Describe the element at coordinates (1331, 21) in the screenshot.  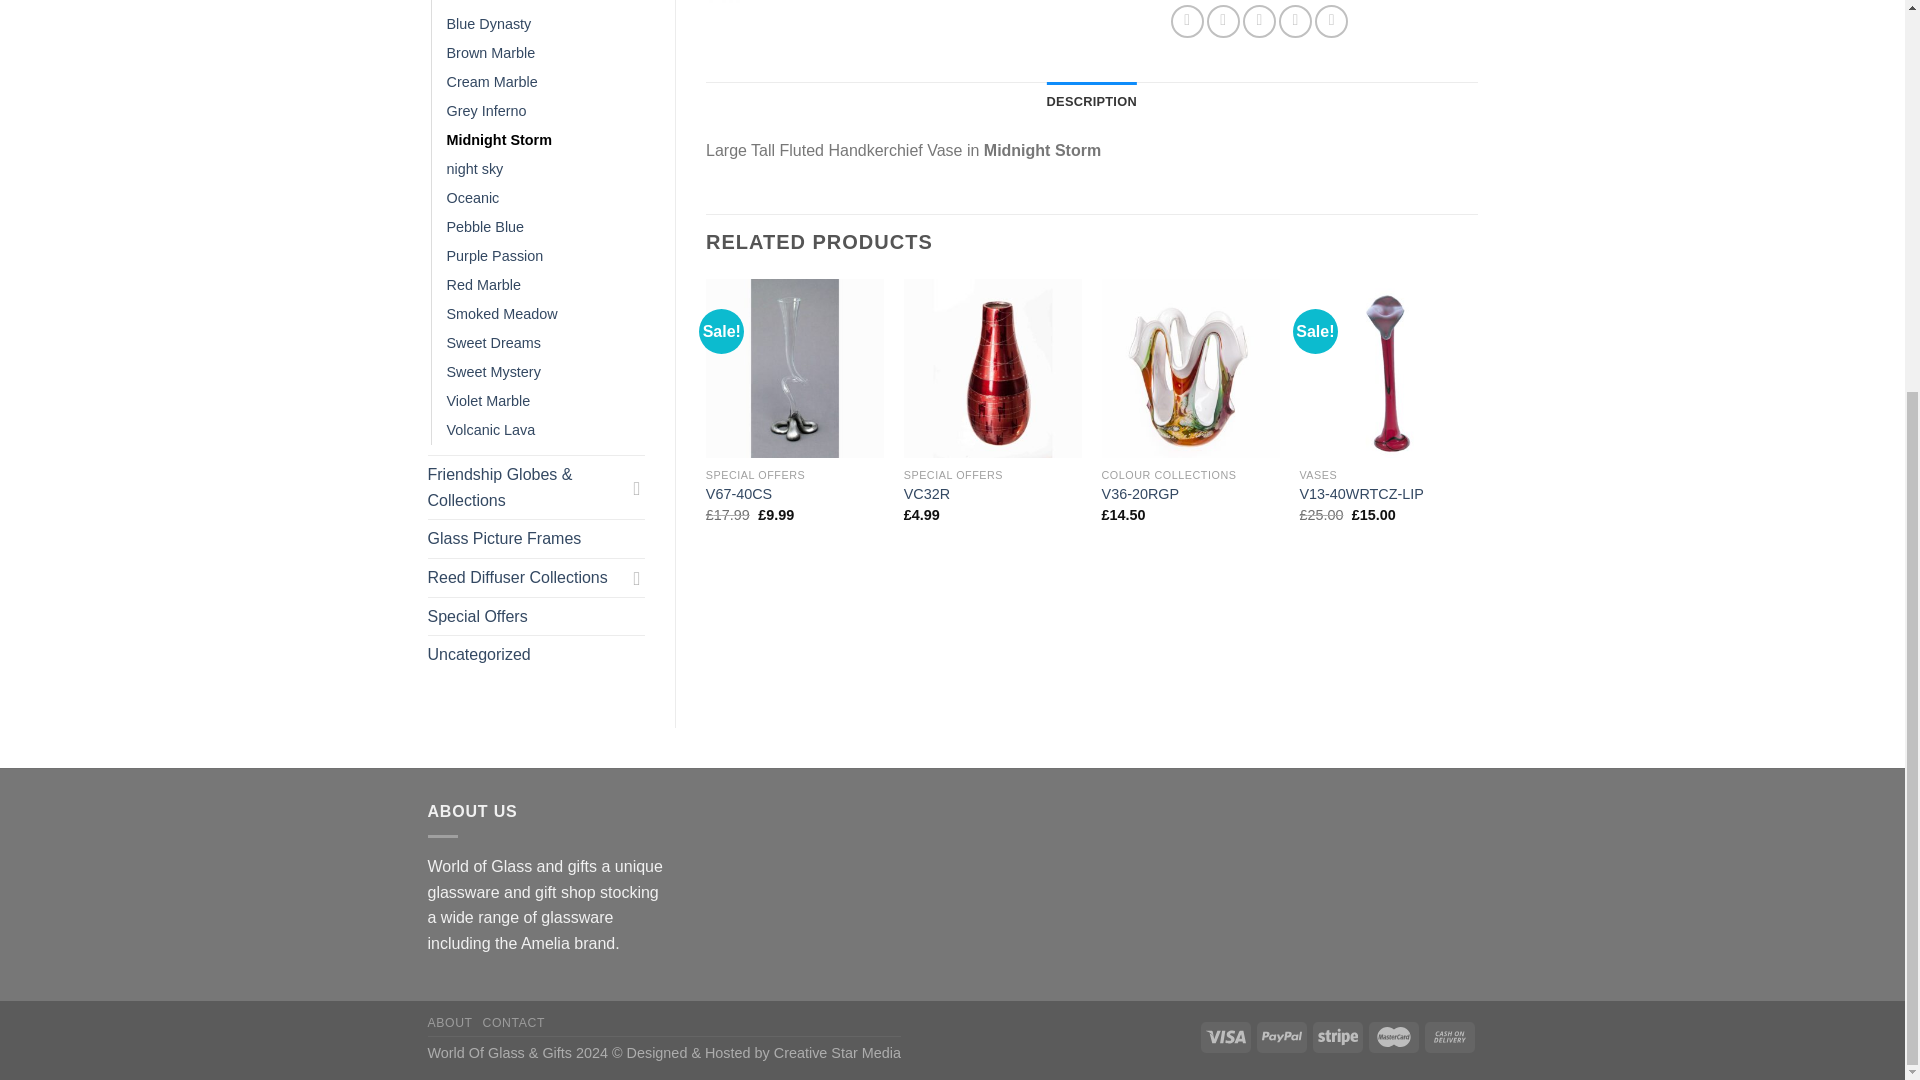
I see `Share on LinkedIn` at that location.